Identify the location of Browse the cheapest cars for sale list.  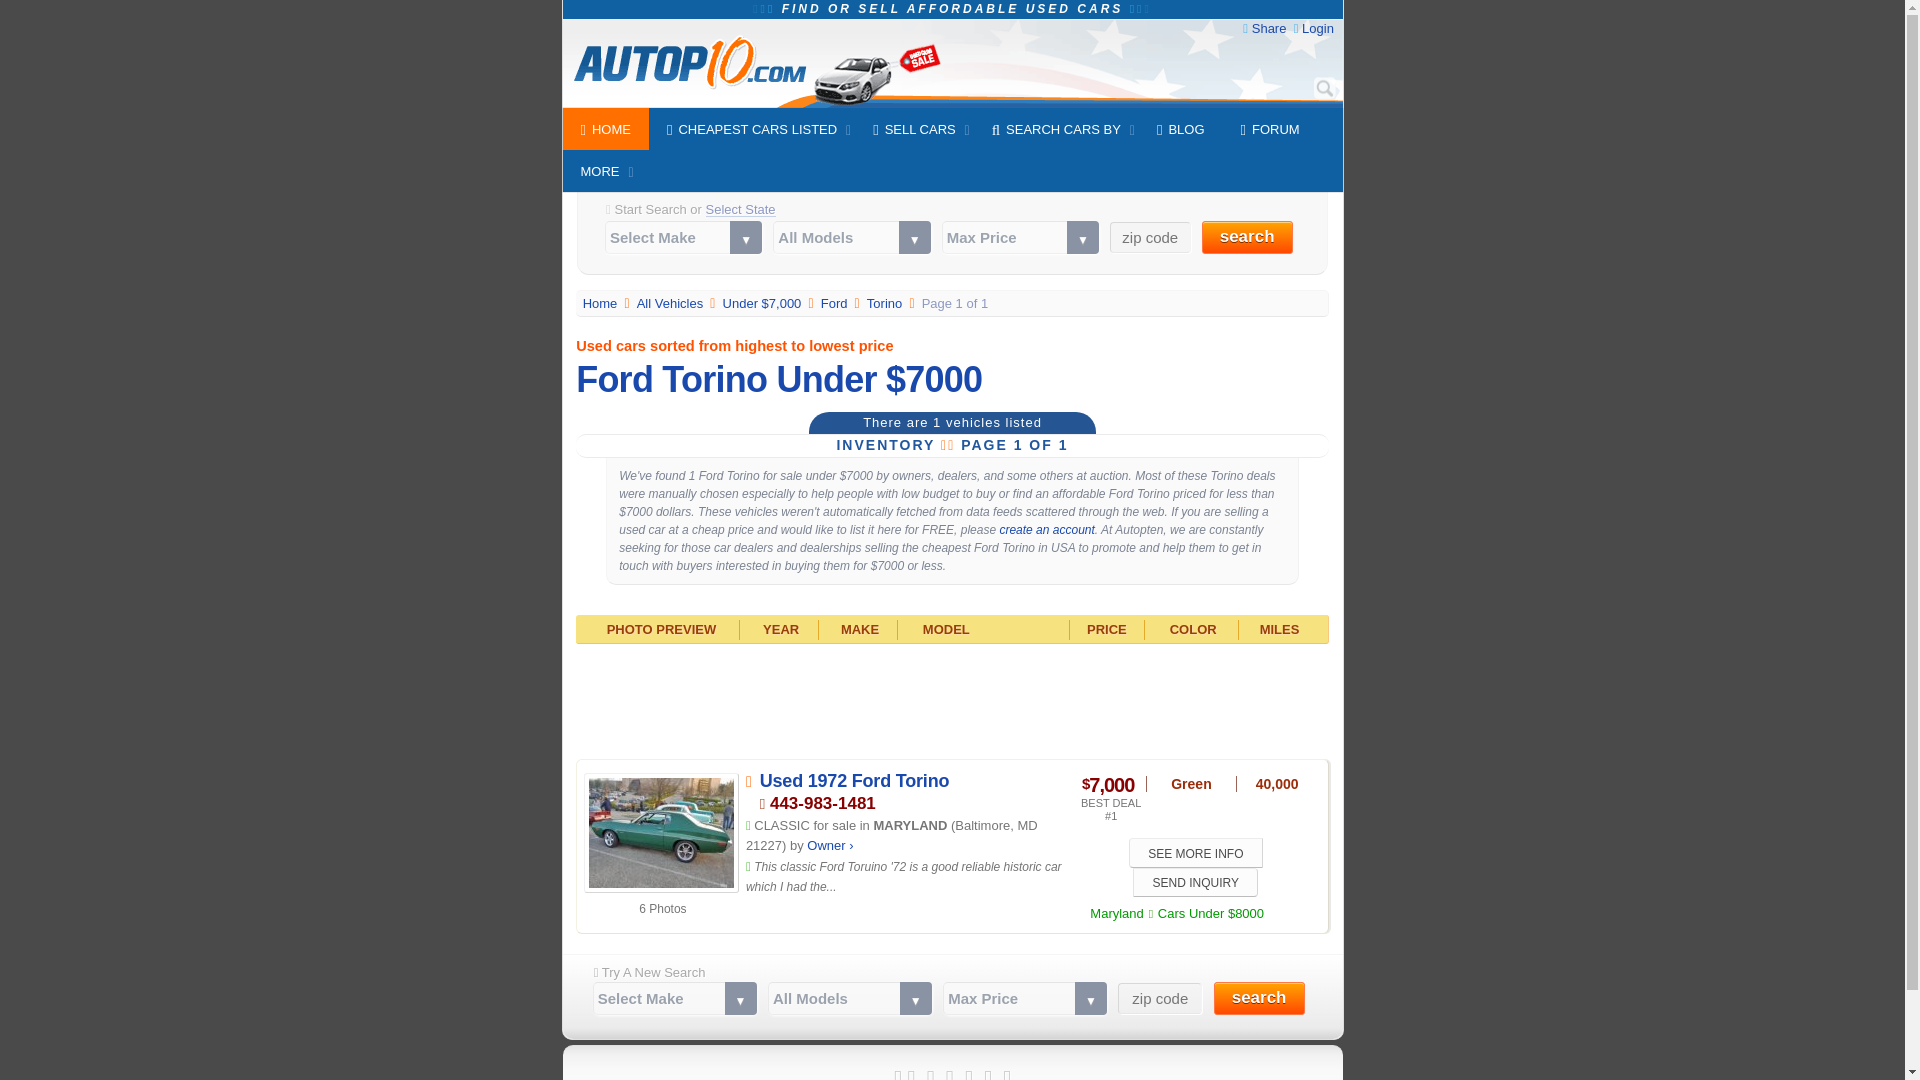
(672, 303).